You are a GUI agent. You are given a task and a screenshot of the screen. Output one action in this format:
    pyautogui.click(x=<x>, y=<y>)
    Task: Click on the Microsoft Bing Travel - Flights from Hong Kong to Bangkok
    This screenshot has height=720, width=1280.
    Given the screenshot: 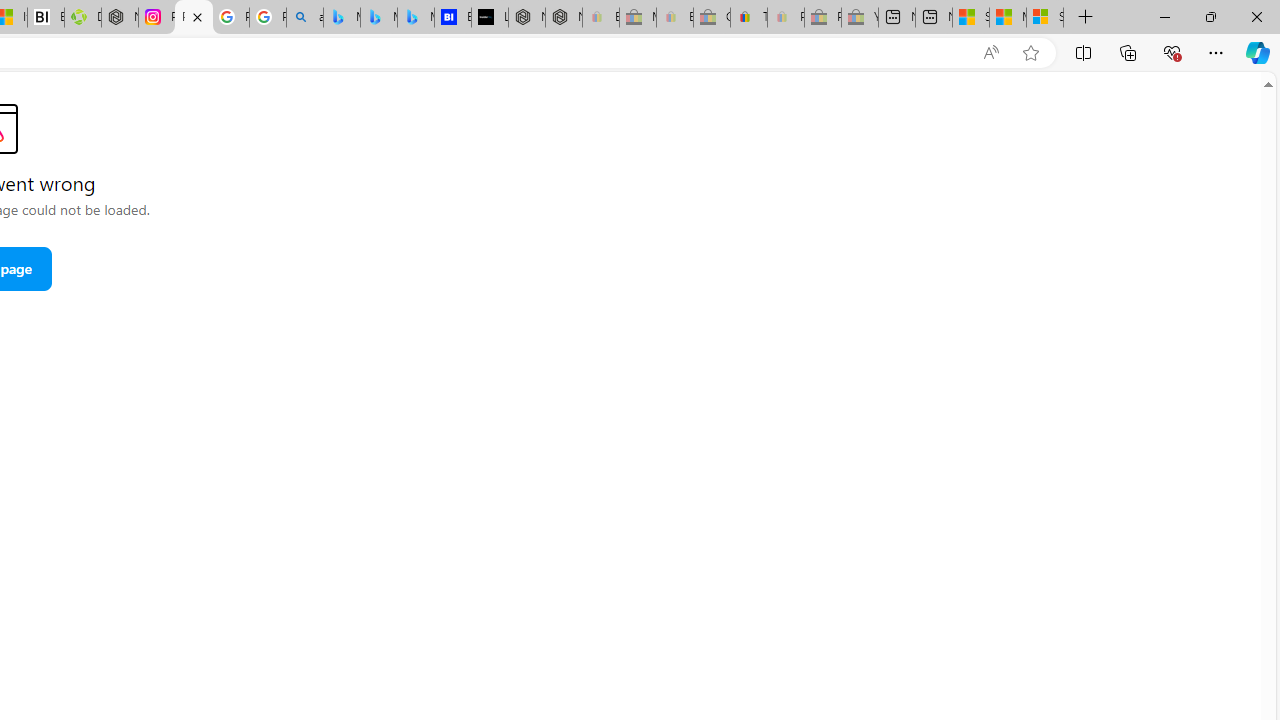 What is the action you would take?
    pyautogui.click(x=341, y=18)
    